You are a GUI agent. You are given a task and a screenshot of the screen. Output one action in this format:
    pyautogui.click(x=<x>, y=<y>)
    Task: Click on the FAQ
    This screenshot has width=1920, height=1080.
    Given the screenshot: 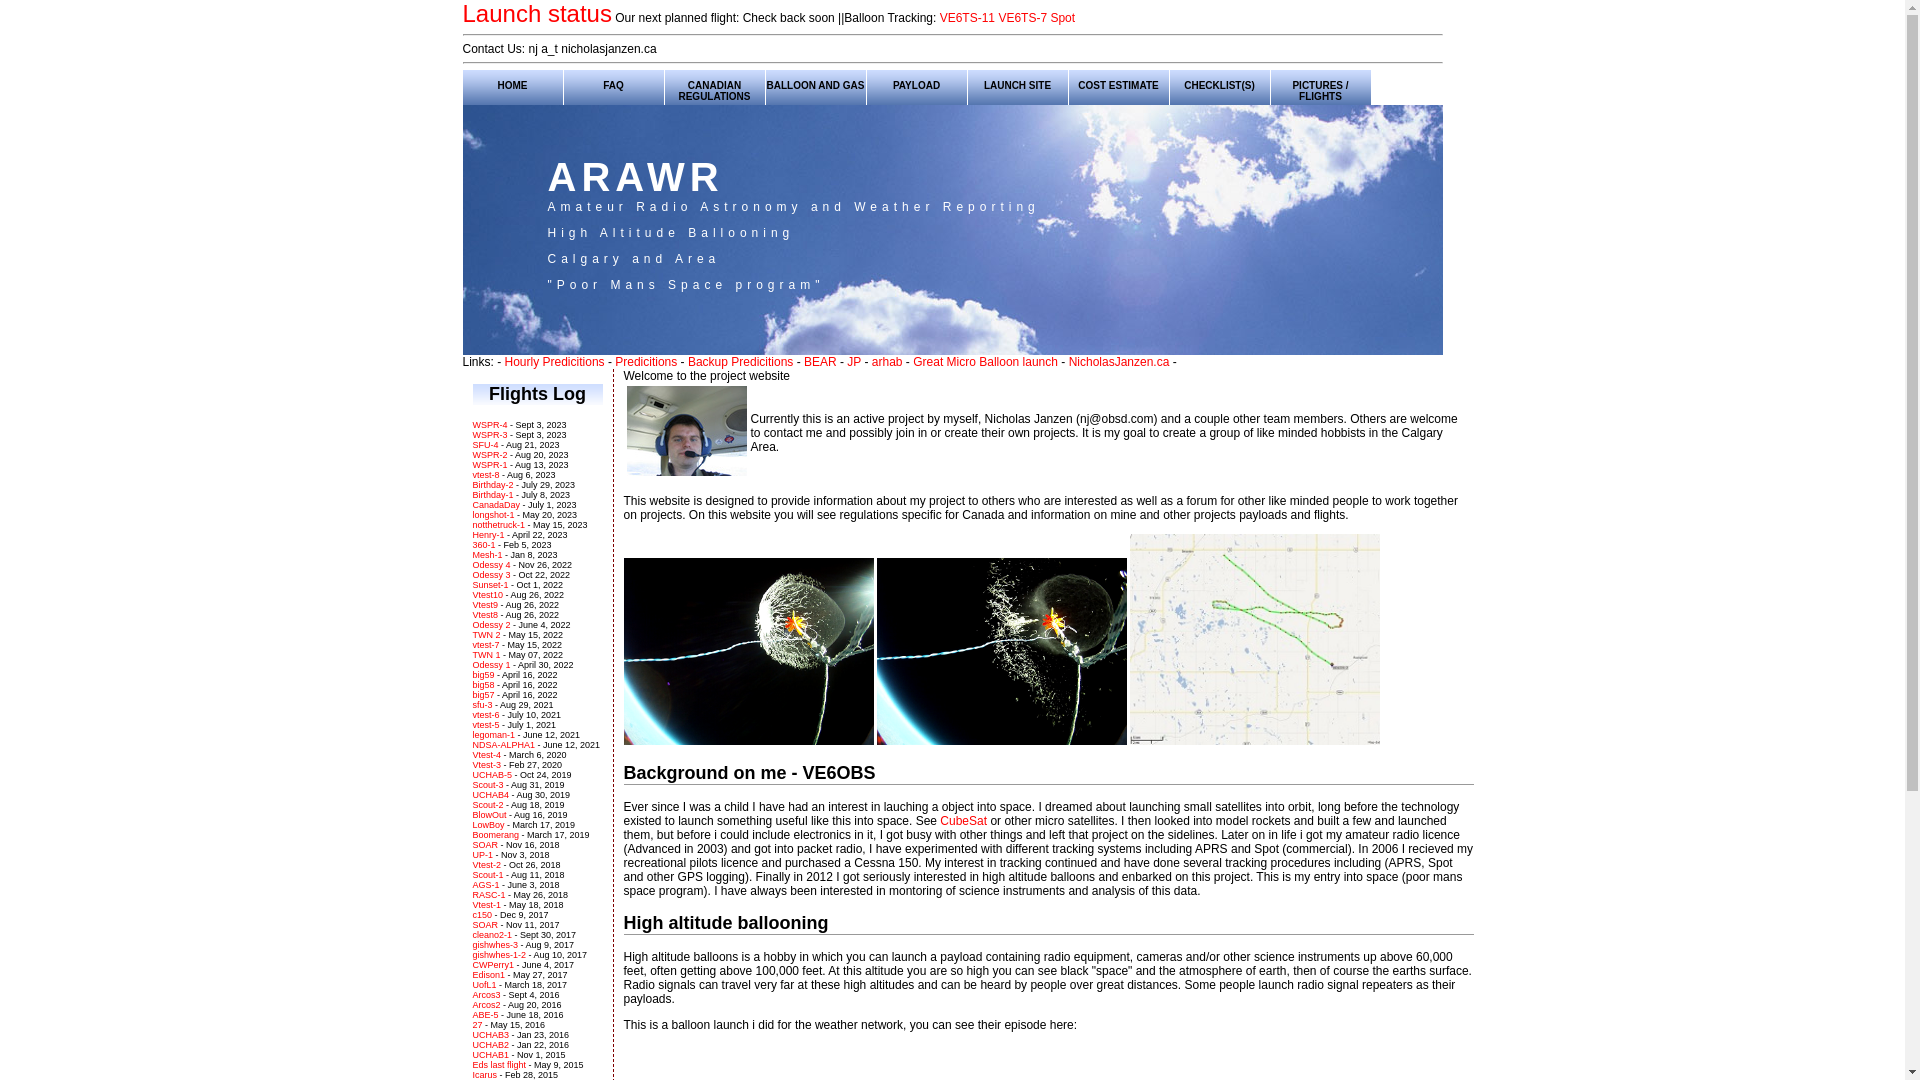 What is the action you would take?
    pyautogui.click(x=614, y=85)
    